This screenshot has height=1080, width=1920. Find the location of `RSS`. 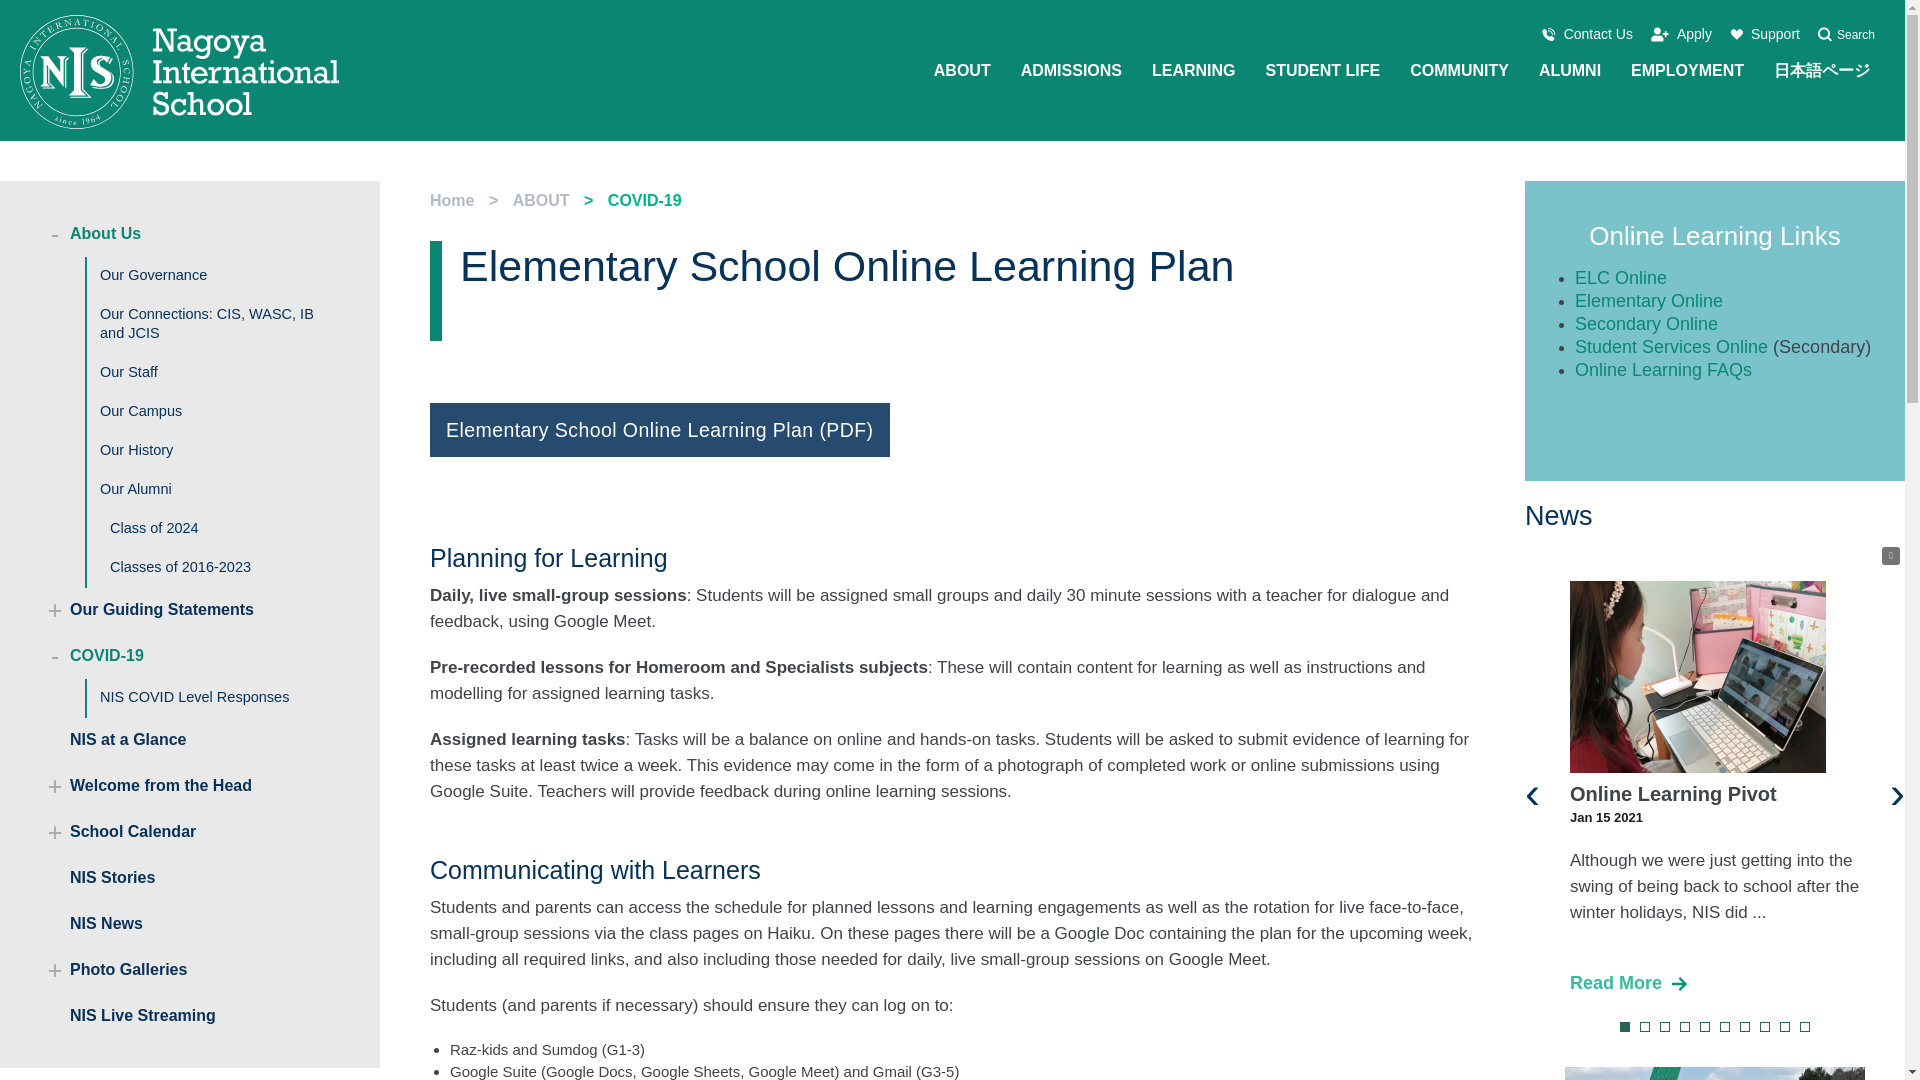

RSS is located at coordinates (1890, 555).